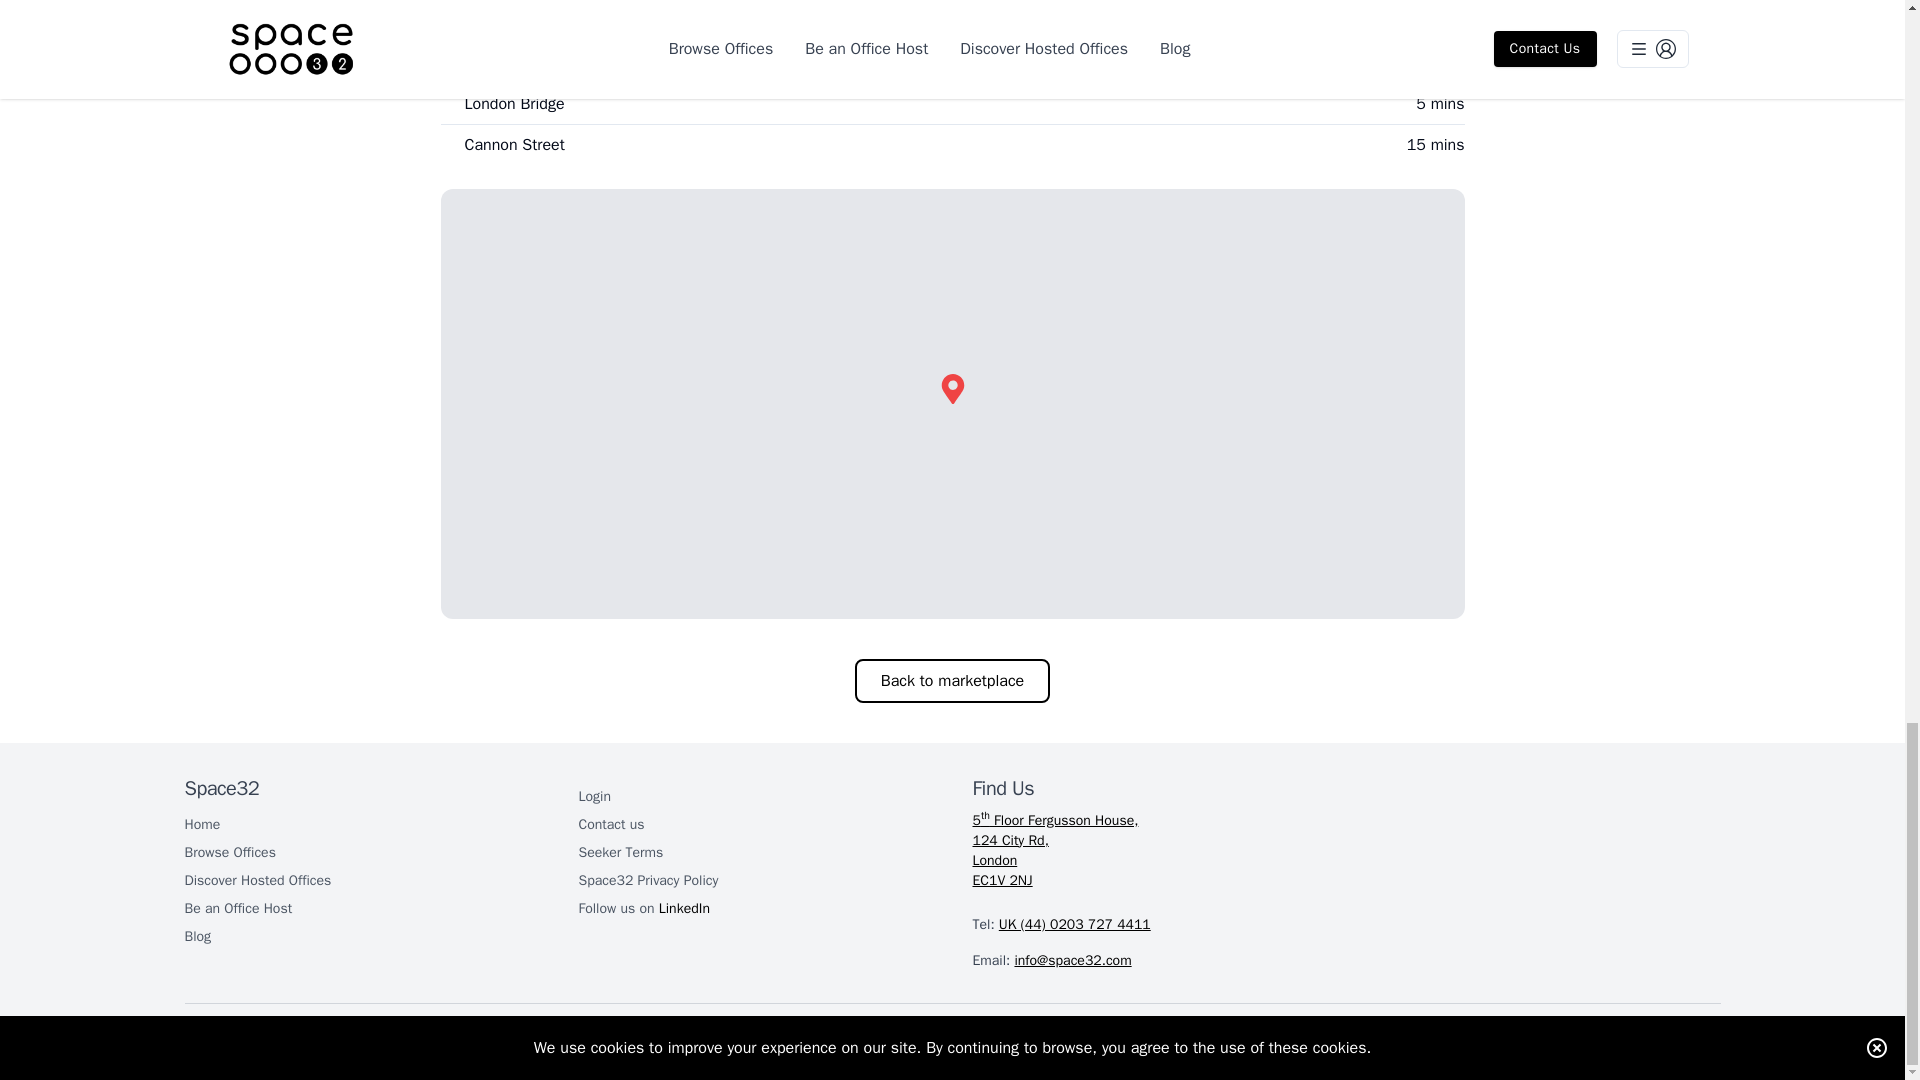 This screenshot has width=1920, height=1080. What do you see at coordinates (229, 851) in the screenshot?
I see `Browse Offices` at bounding box center [229, 851].